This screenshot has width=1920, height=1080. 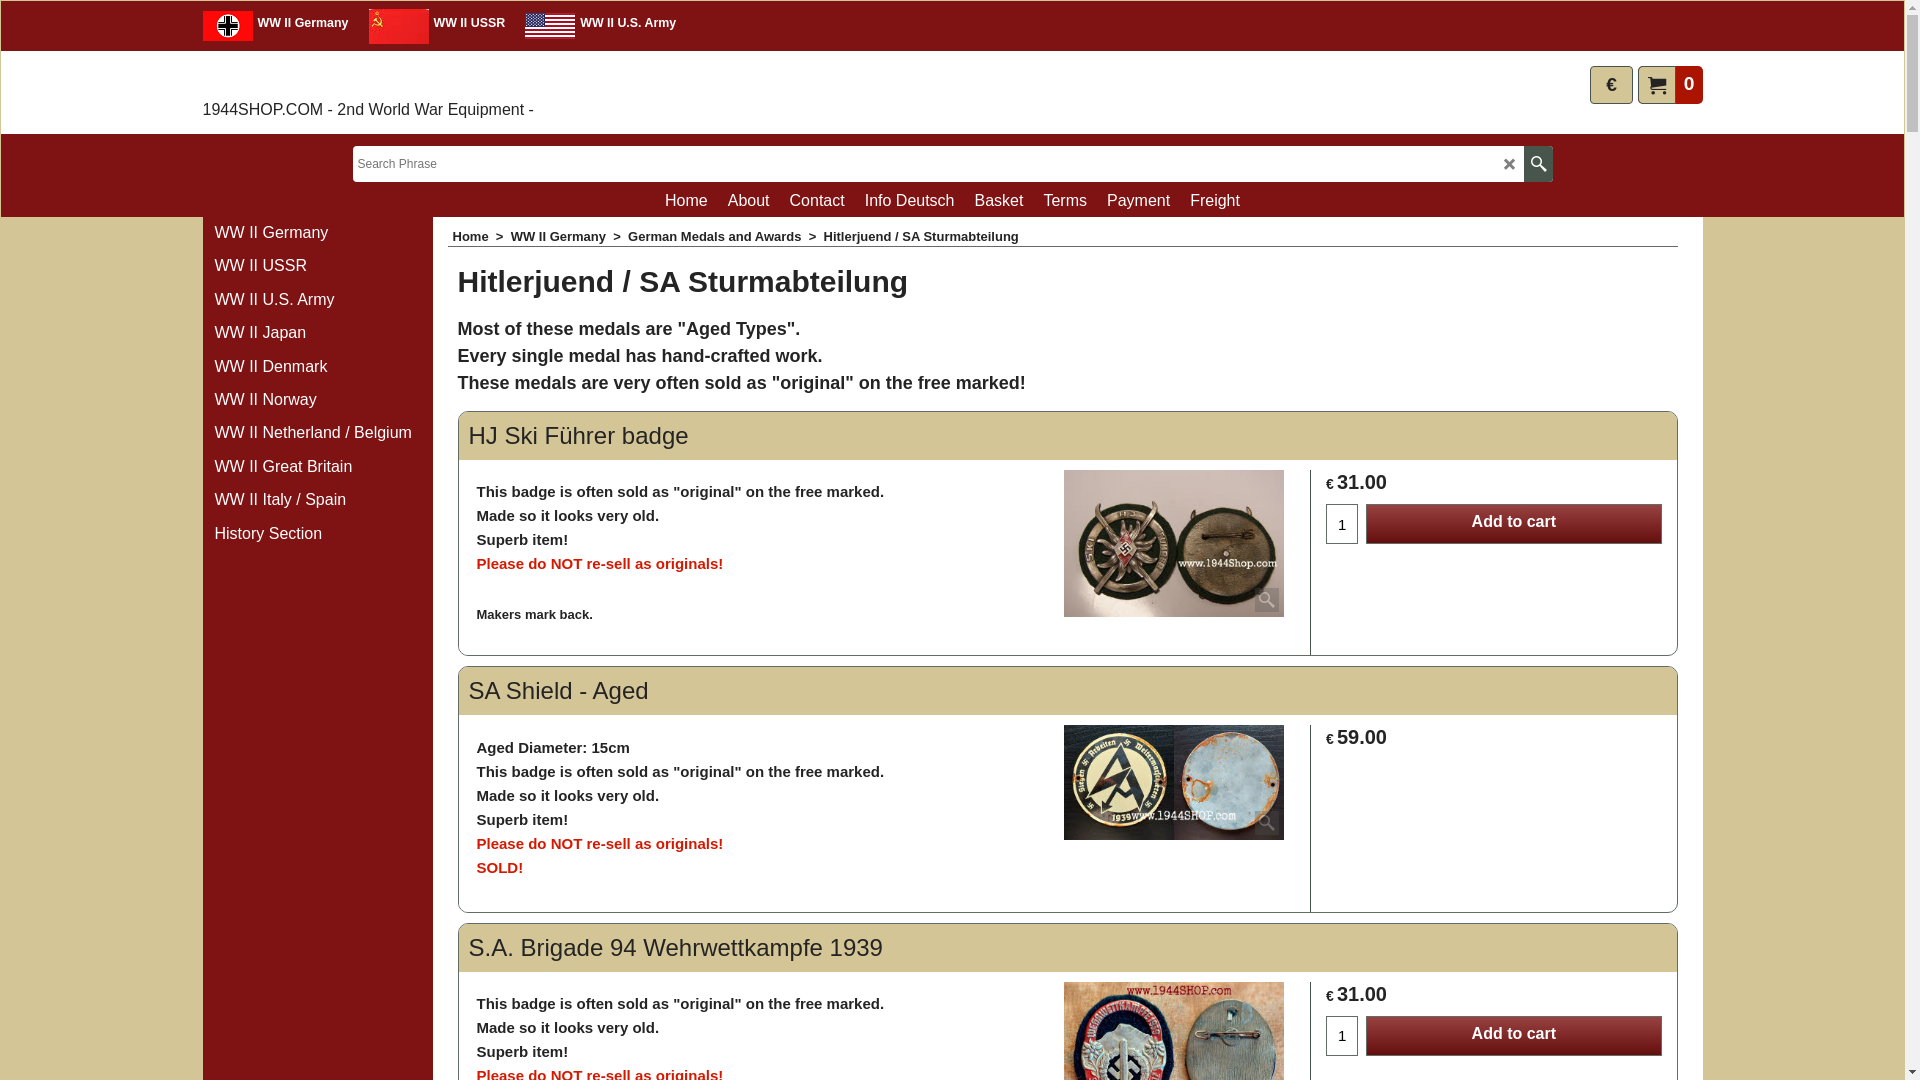 I want to click on Home, so click(x=686, y=200).